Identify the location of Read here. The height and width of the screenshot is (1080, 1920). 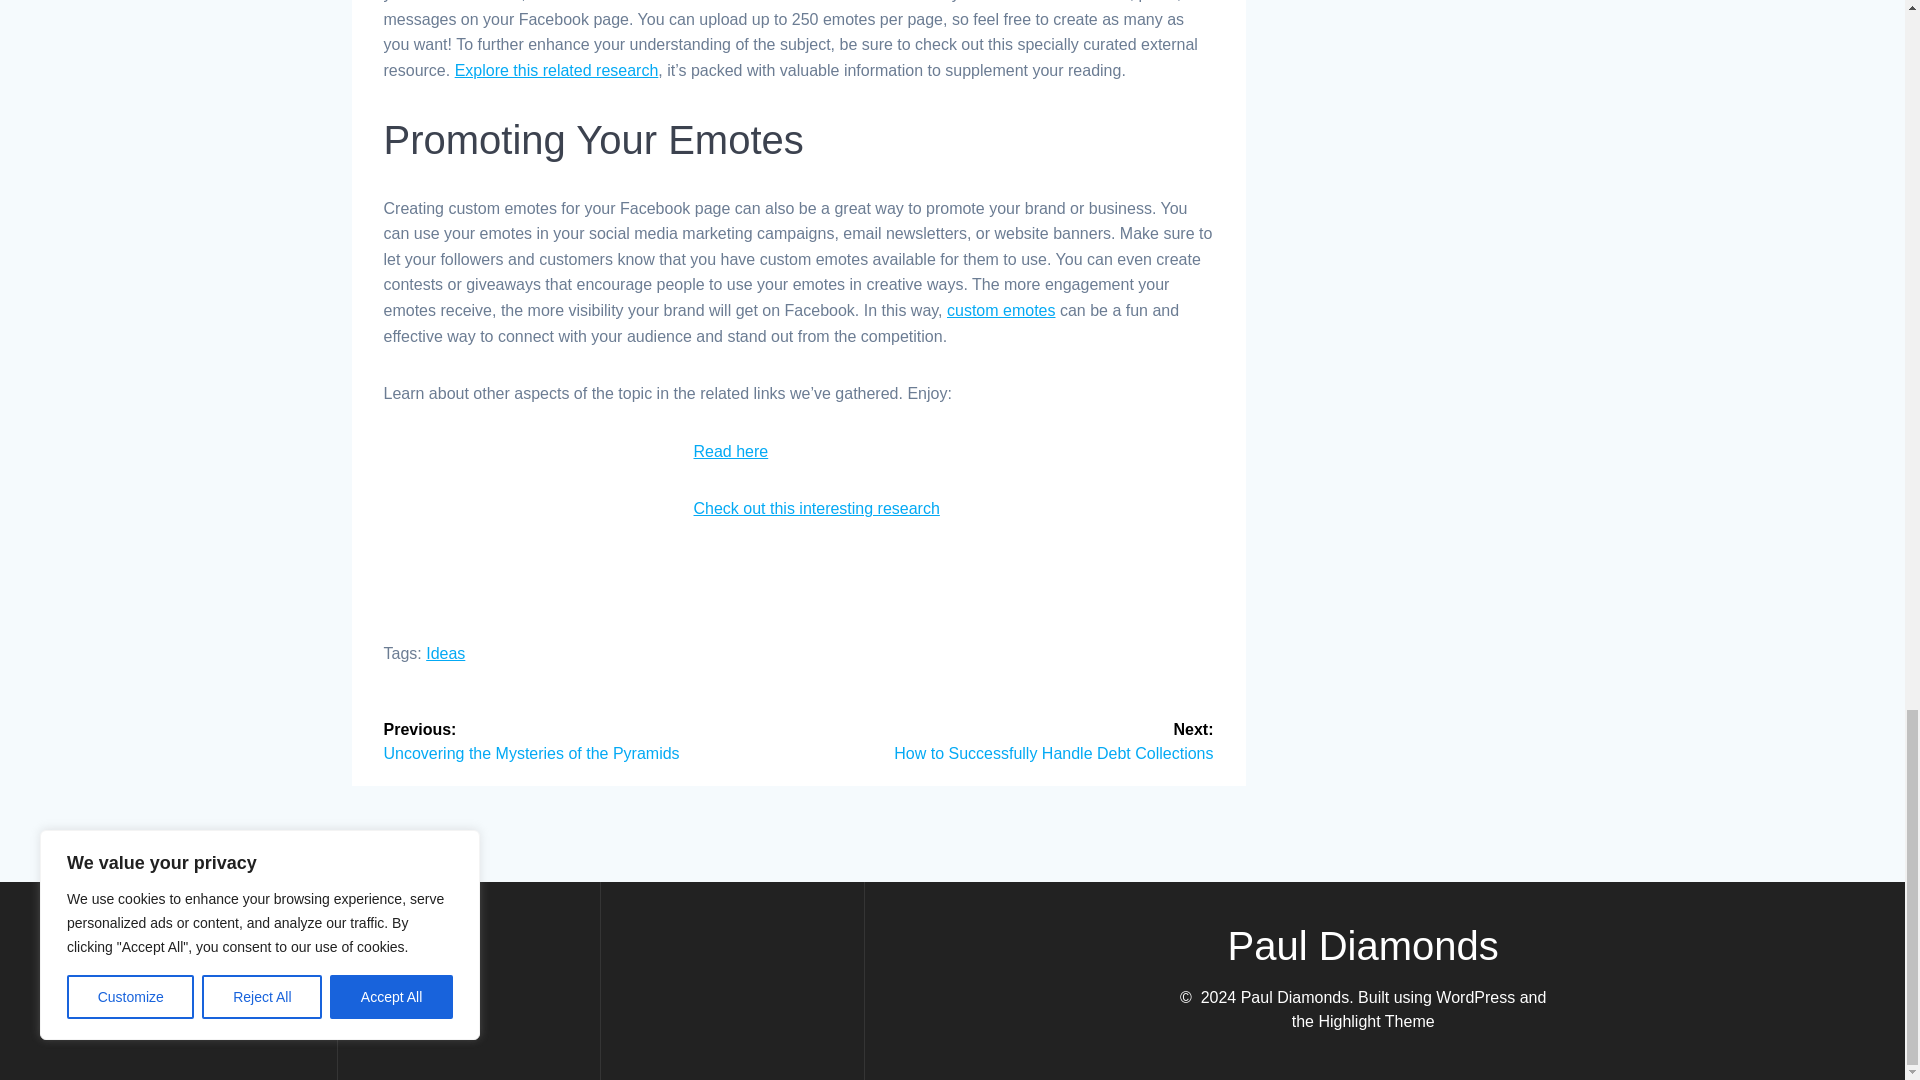
(731, 451).